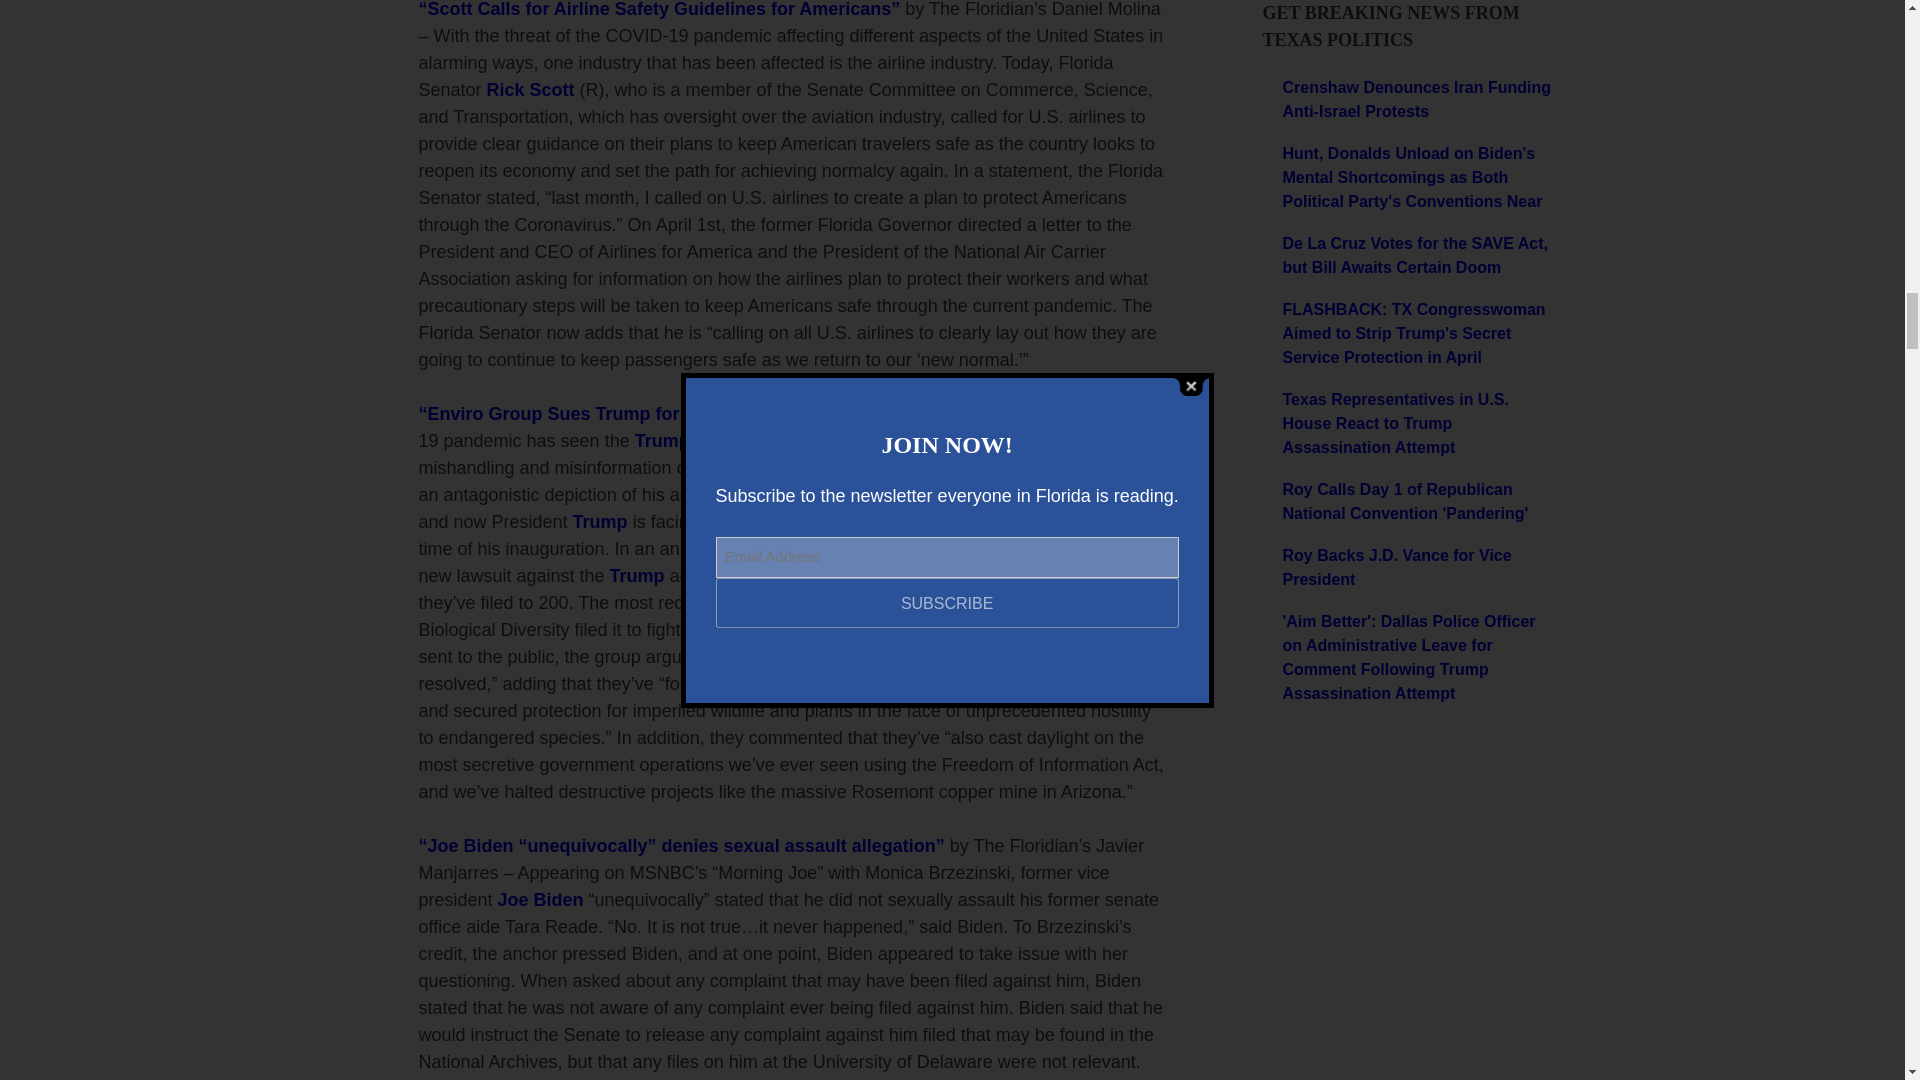 The image size is (1920, 1080). What do you see at coordinates (622, 414) in the screenshot?
I see `Trump` at bounding box center [622, 414].